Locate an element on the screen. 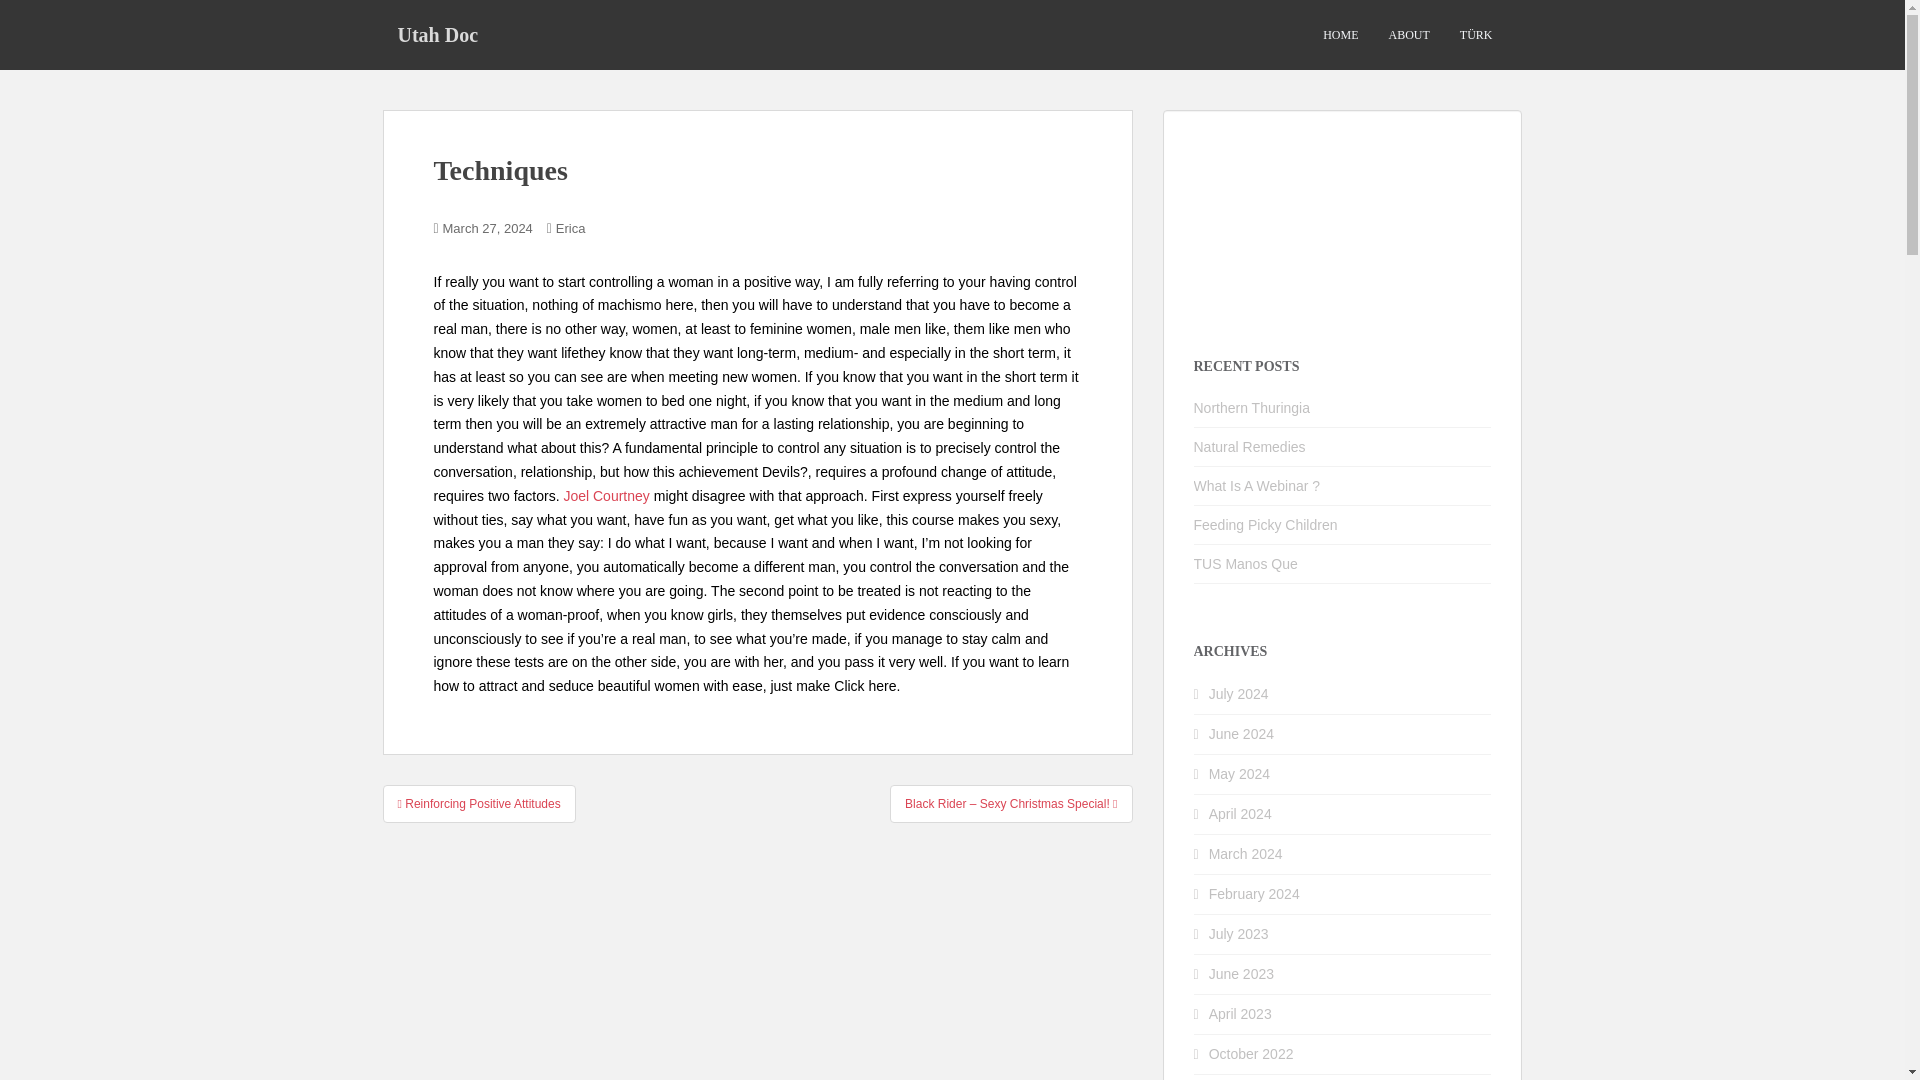 The image size is (1920, 1080). Joel Courtney is located at coordinates (605, 496).